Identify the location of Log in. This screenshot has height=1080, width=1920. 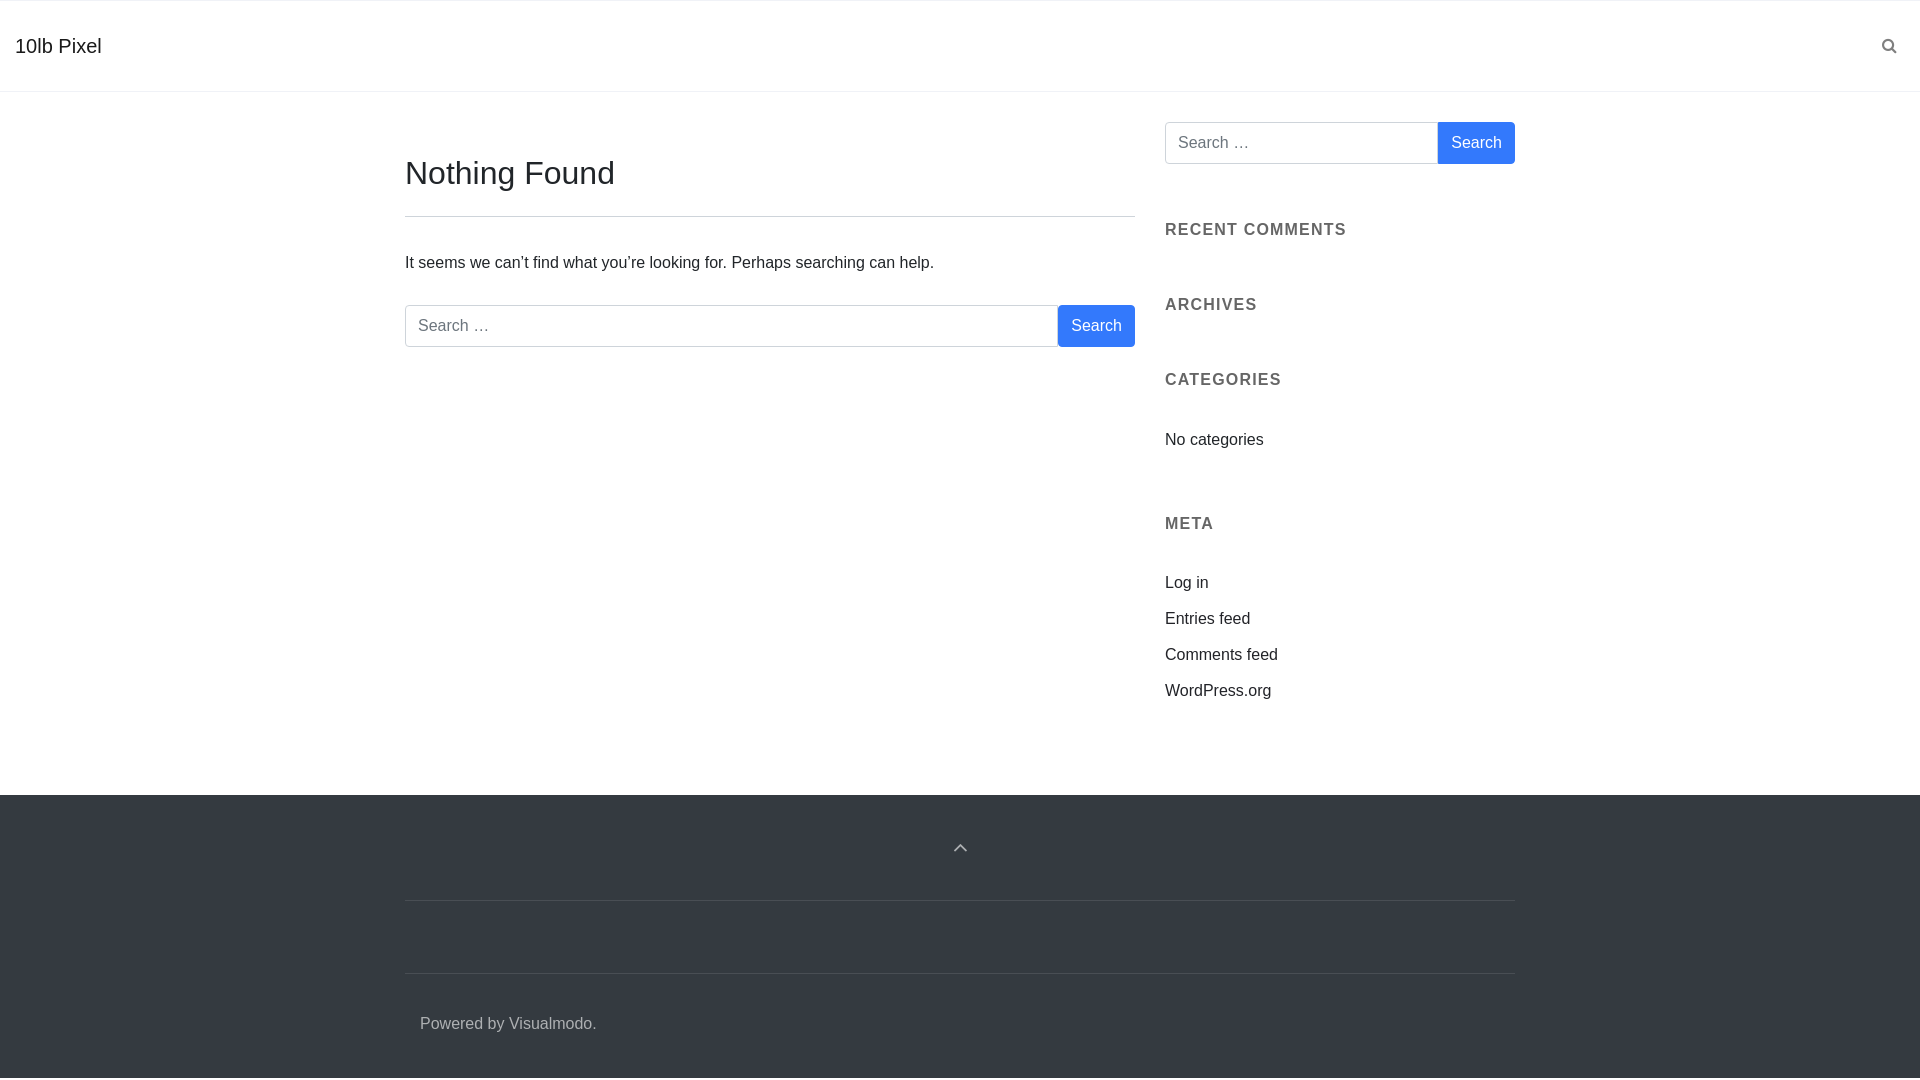
(1187, 582).